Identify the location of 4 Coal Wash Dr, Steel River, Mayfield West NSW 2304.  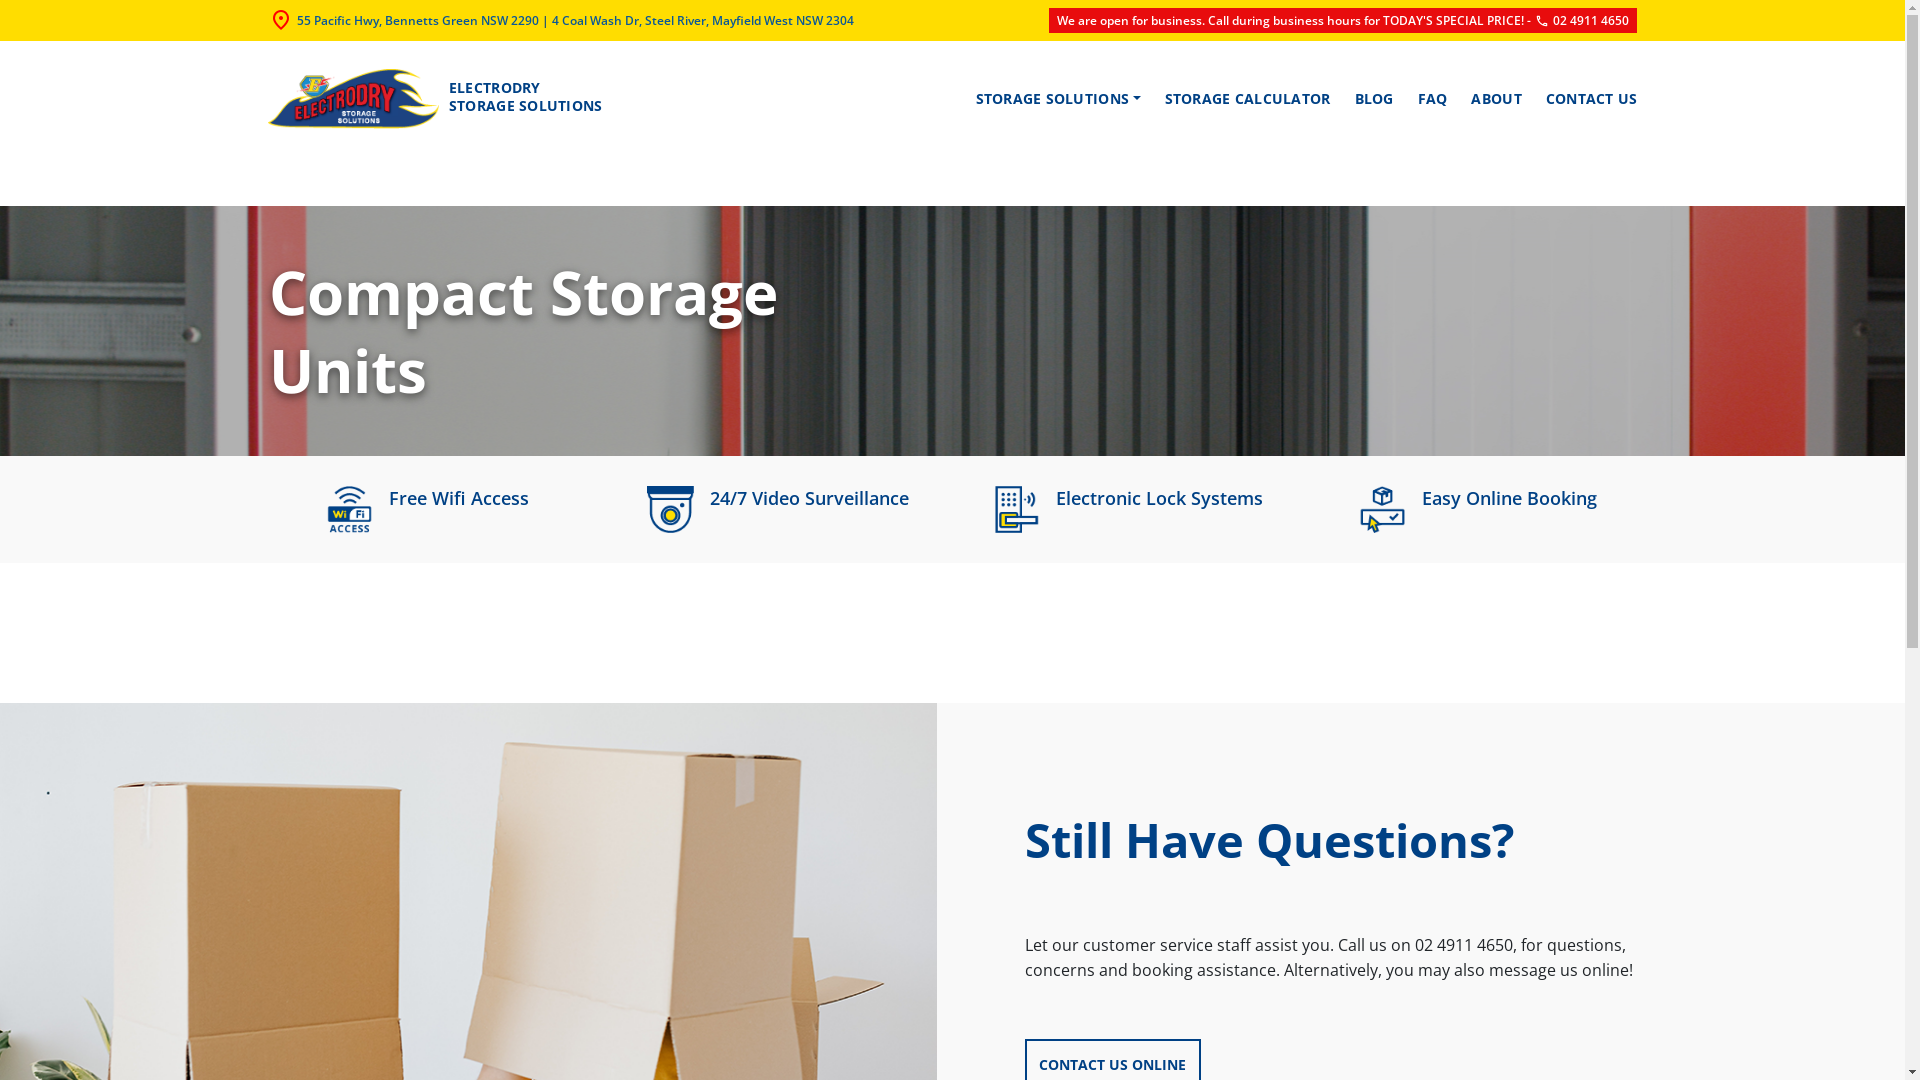
(703, 20).